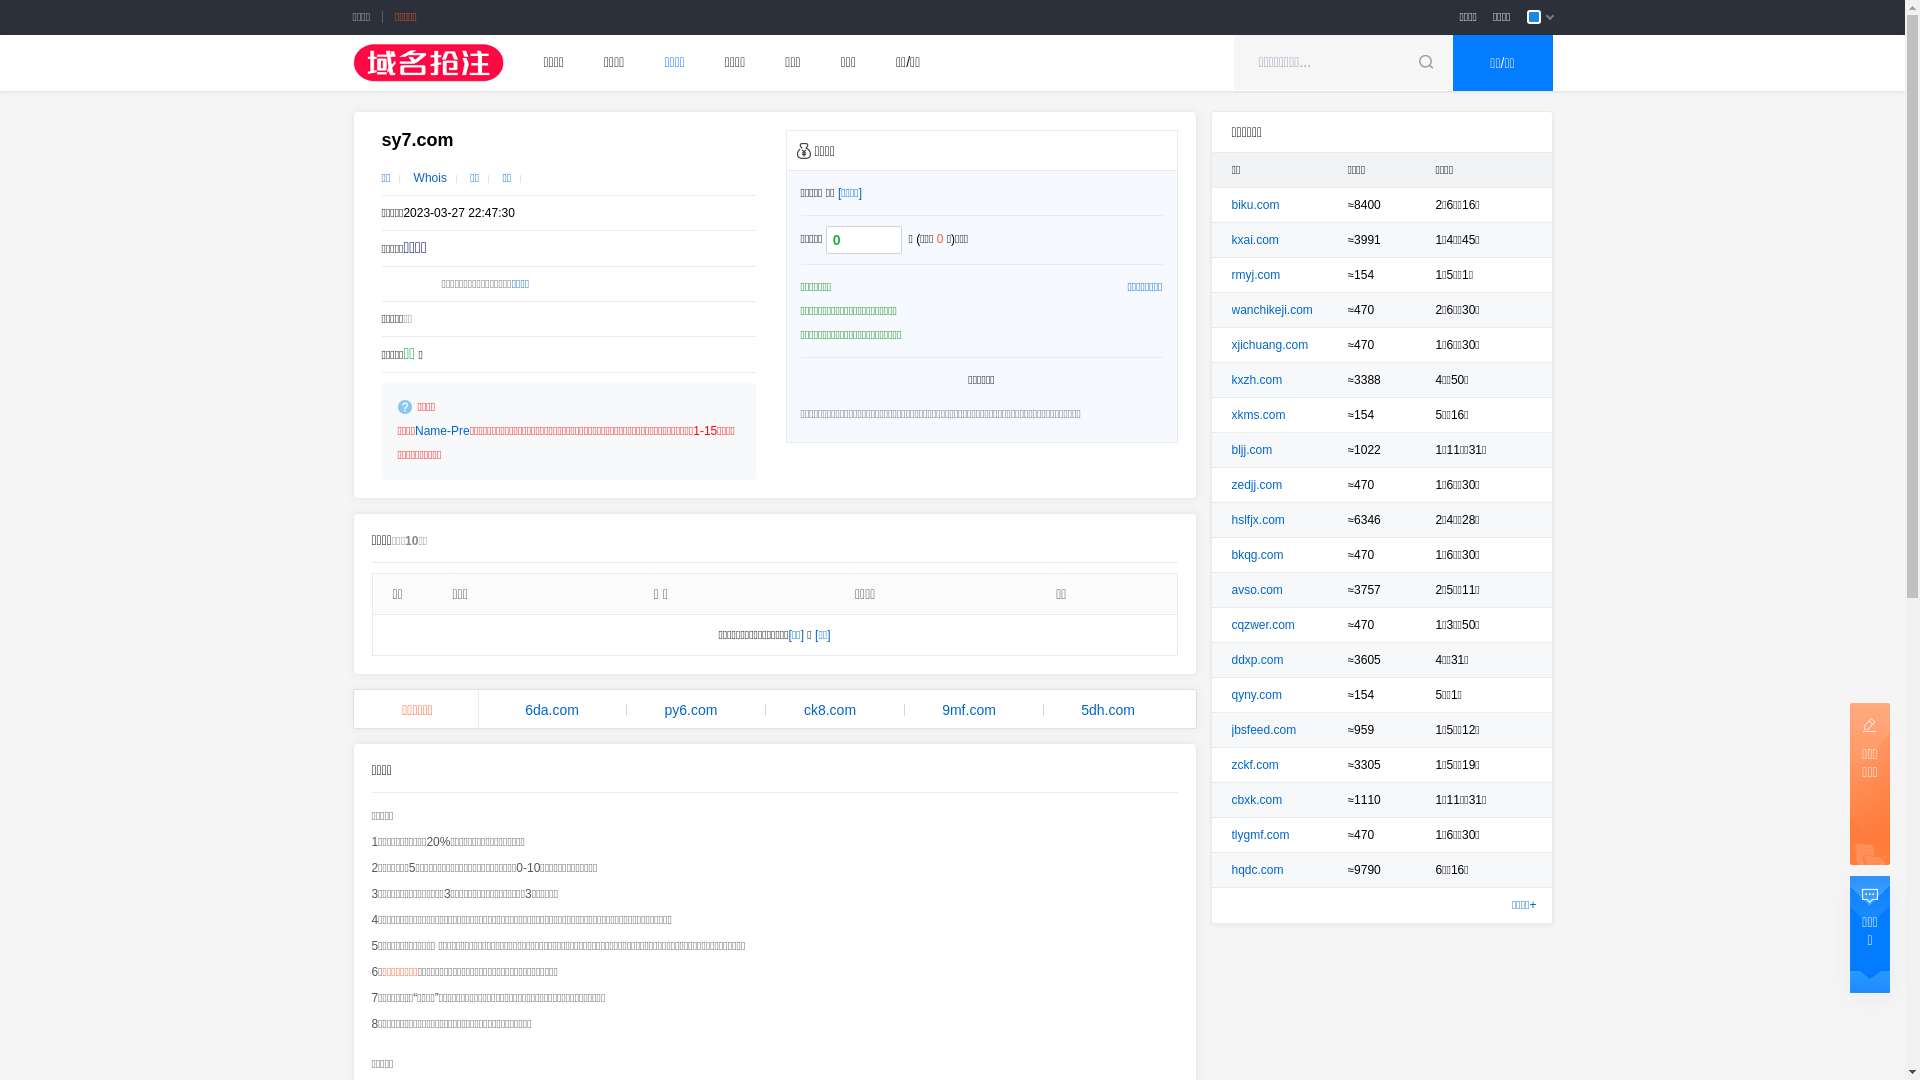 This screenshot has width=1920, height=1080. I want to click on qyny.com, so click(1257, 695).